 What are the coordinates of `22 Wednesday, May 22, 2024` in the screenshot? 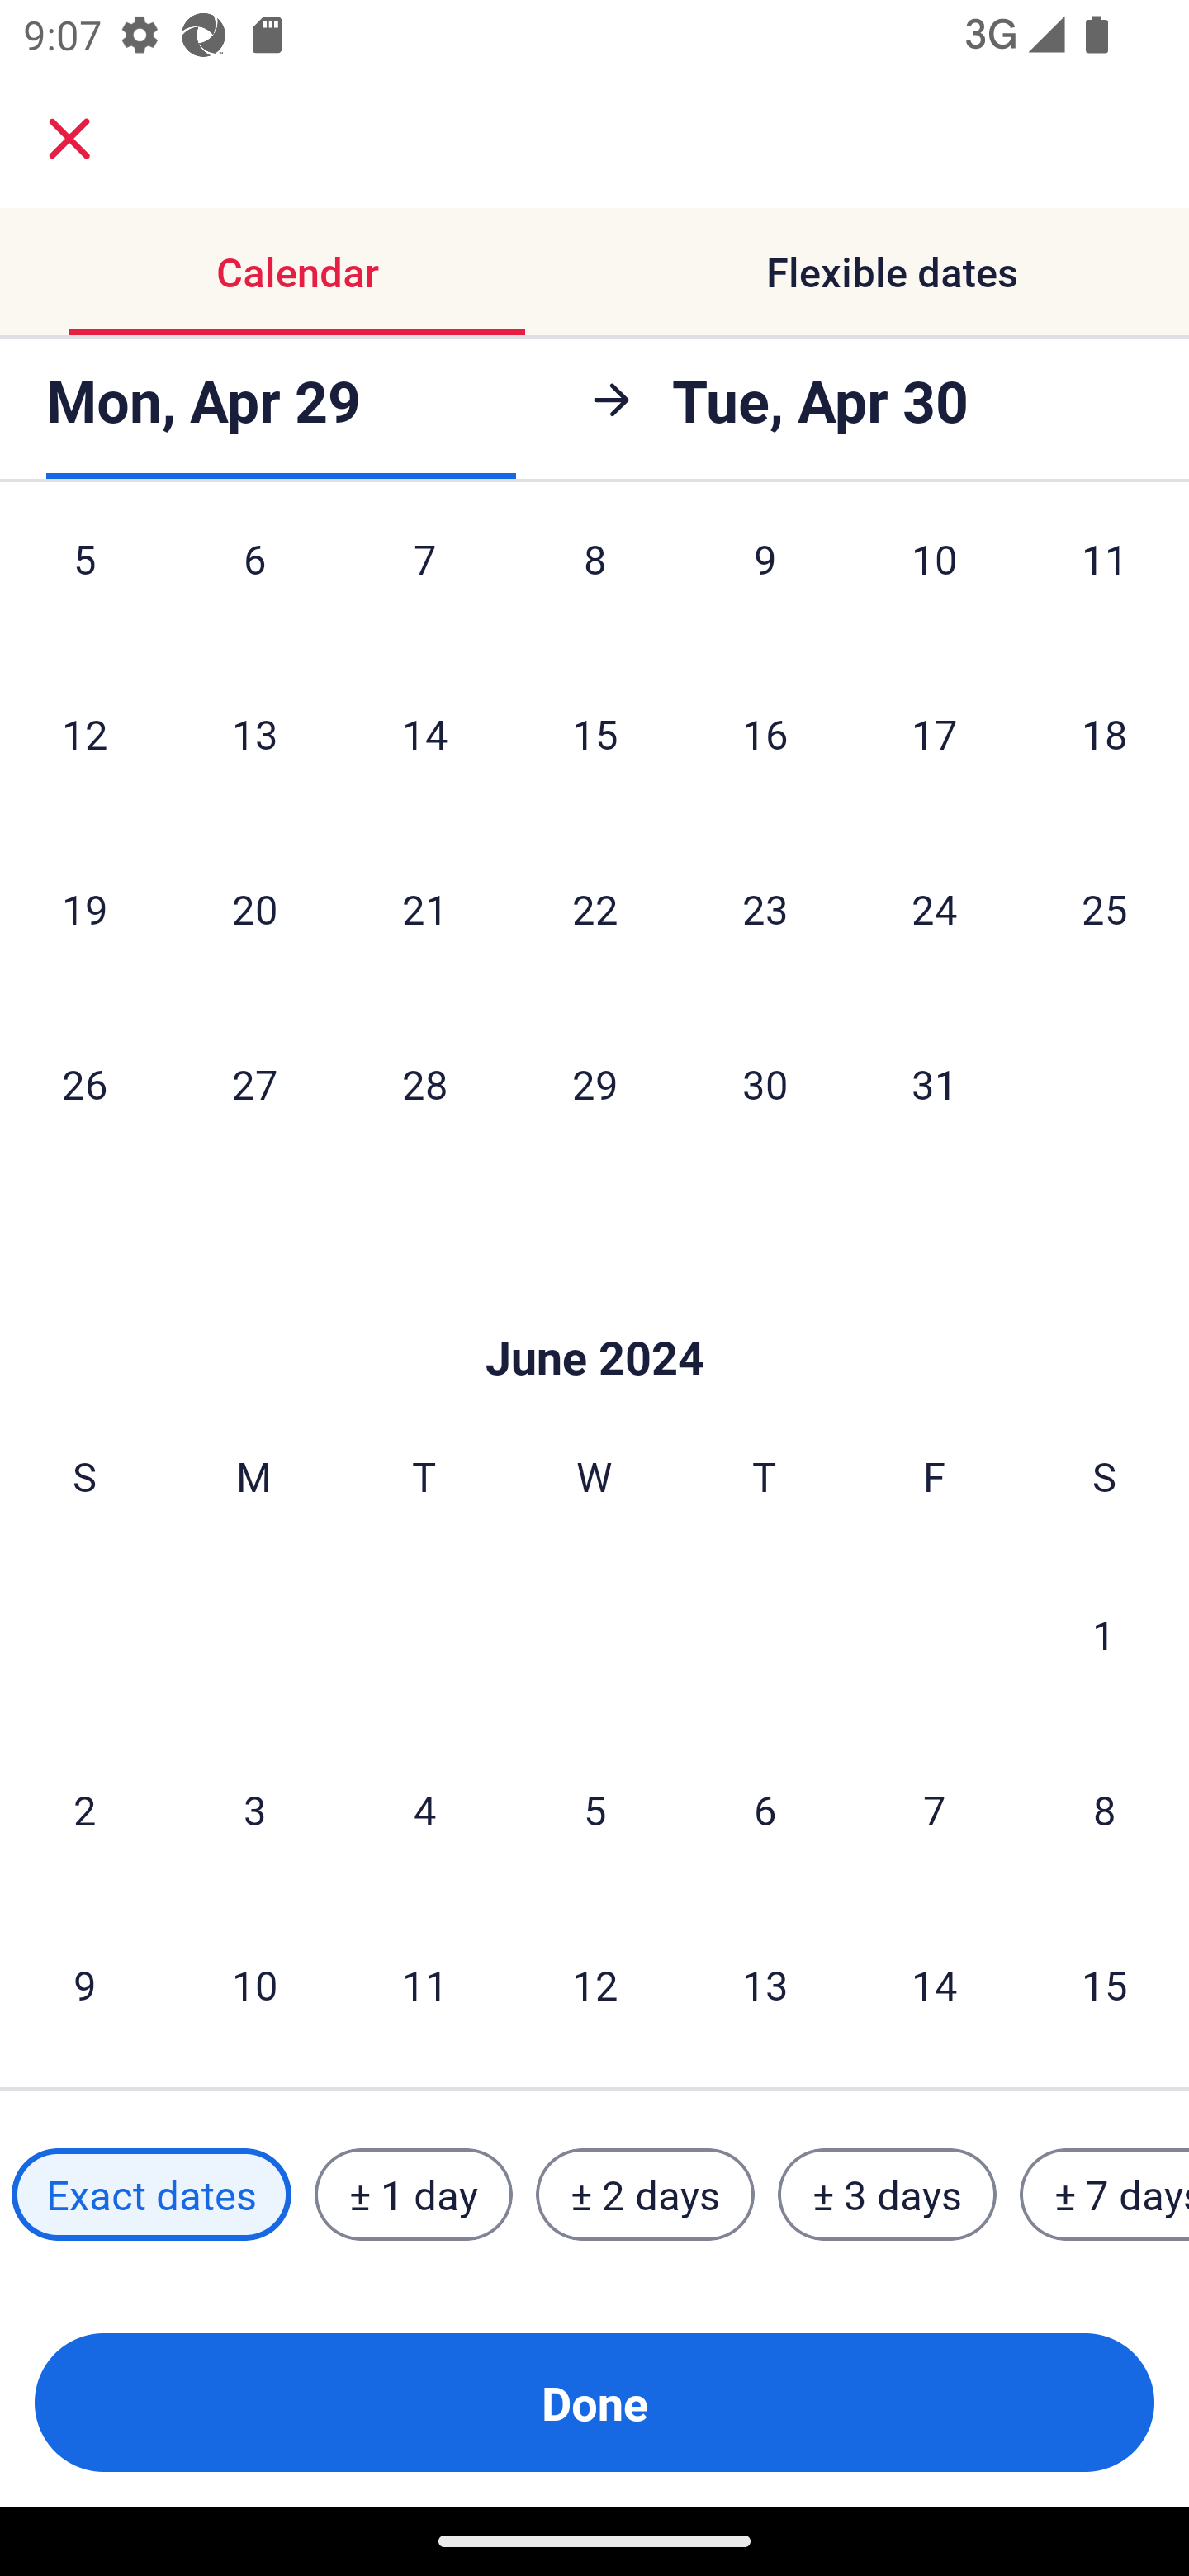 It's located at (594, 909).